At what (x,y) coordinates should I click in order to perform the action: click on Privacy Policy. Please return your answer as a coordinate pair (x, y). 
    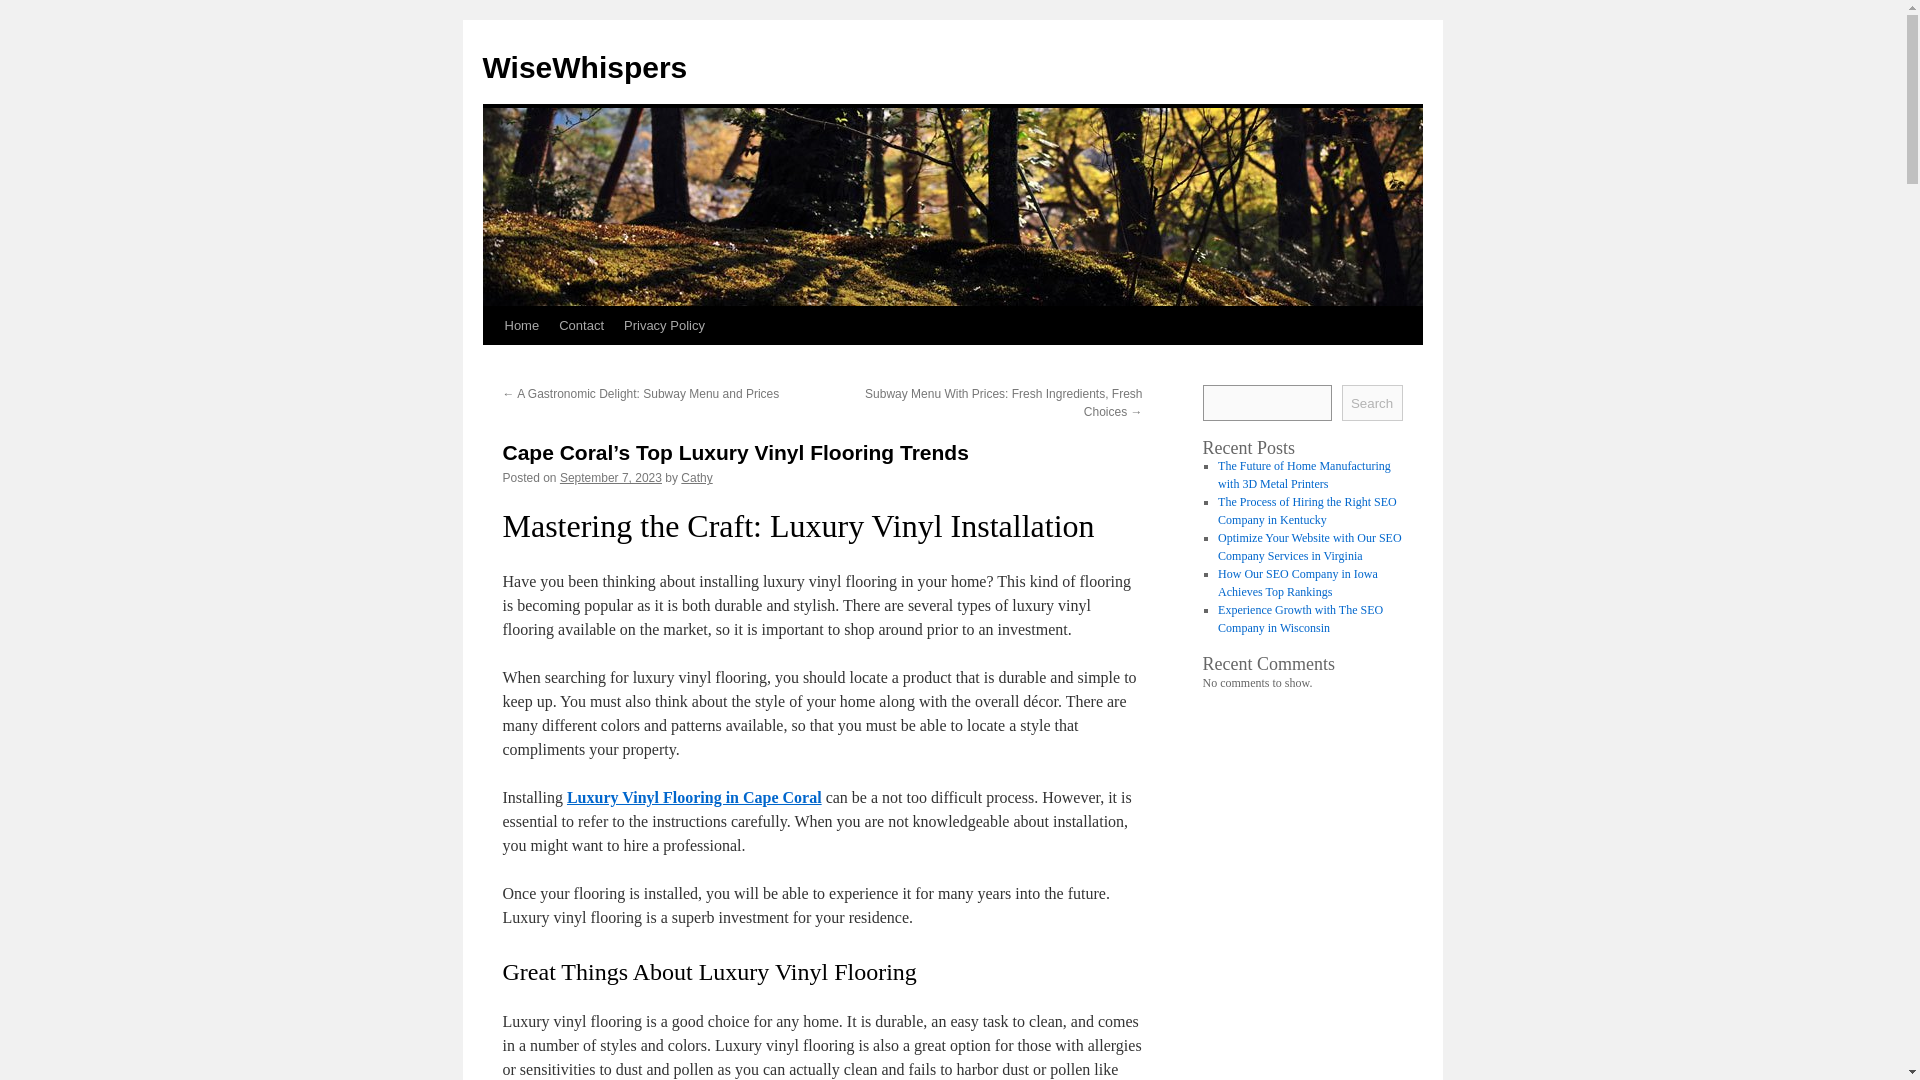
    Looking at the image, I should click on (664, 325).